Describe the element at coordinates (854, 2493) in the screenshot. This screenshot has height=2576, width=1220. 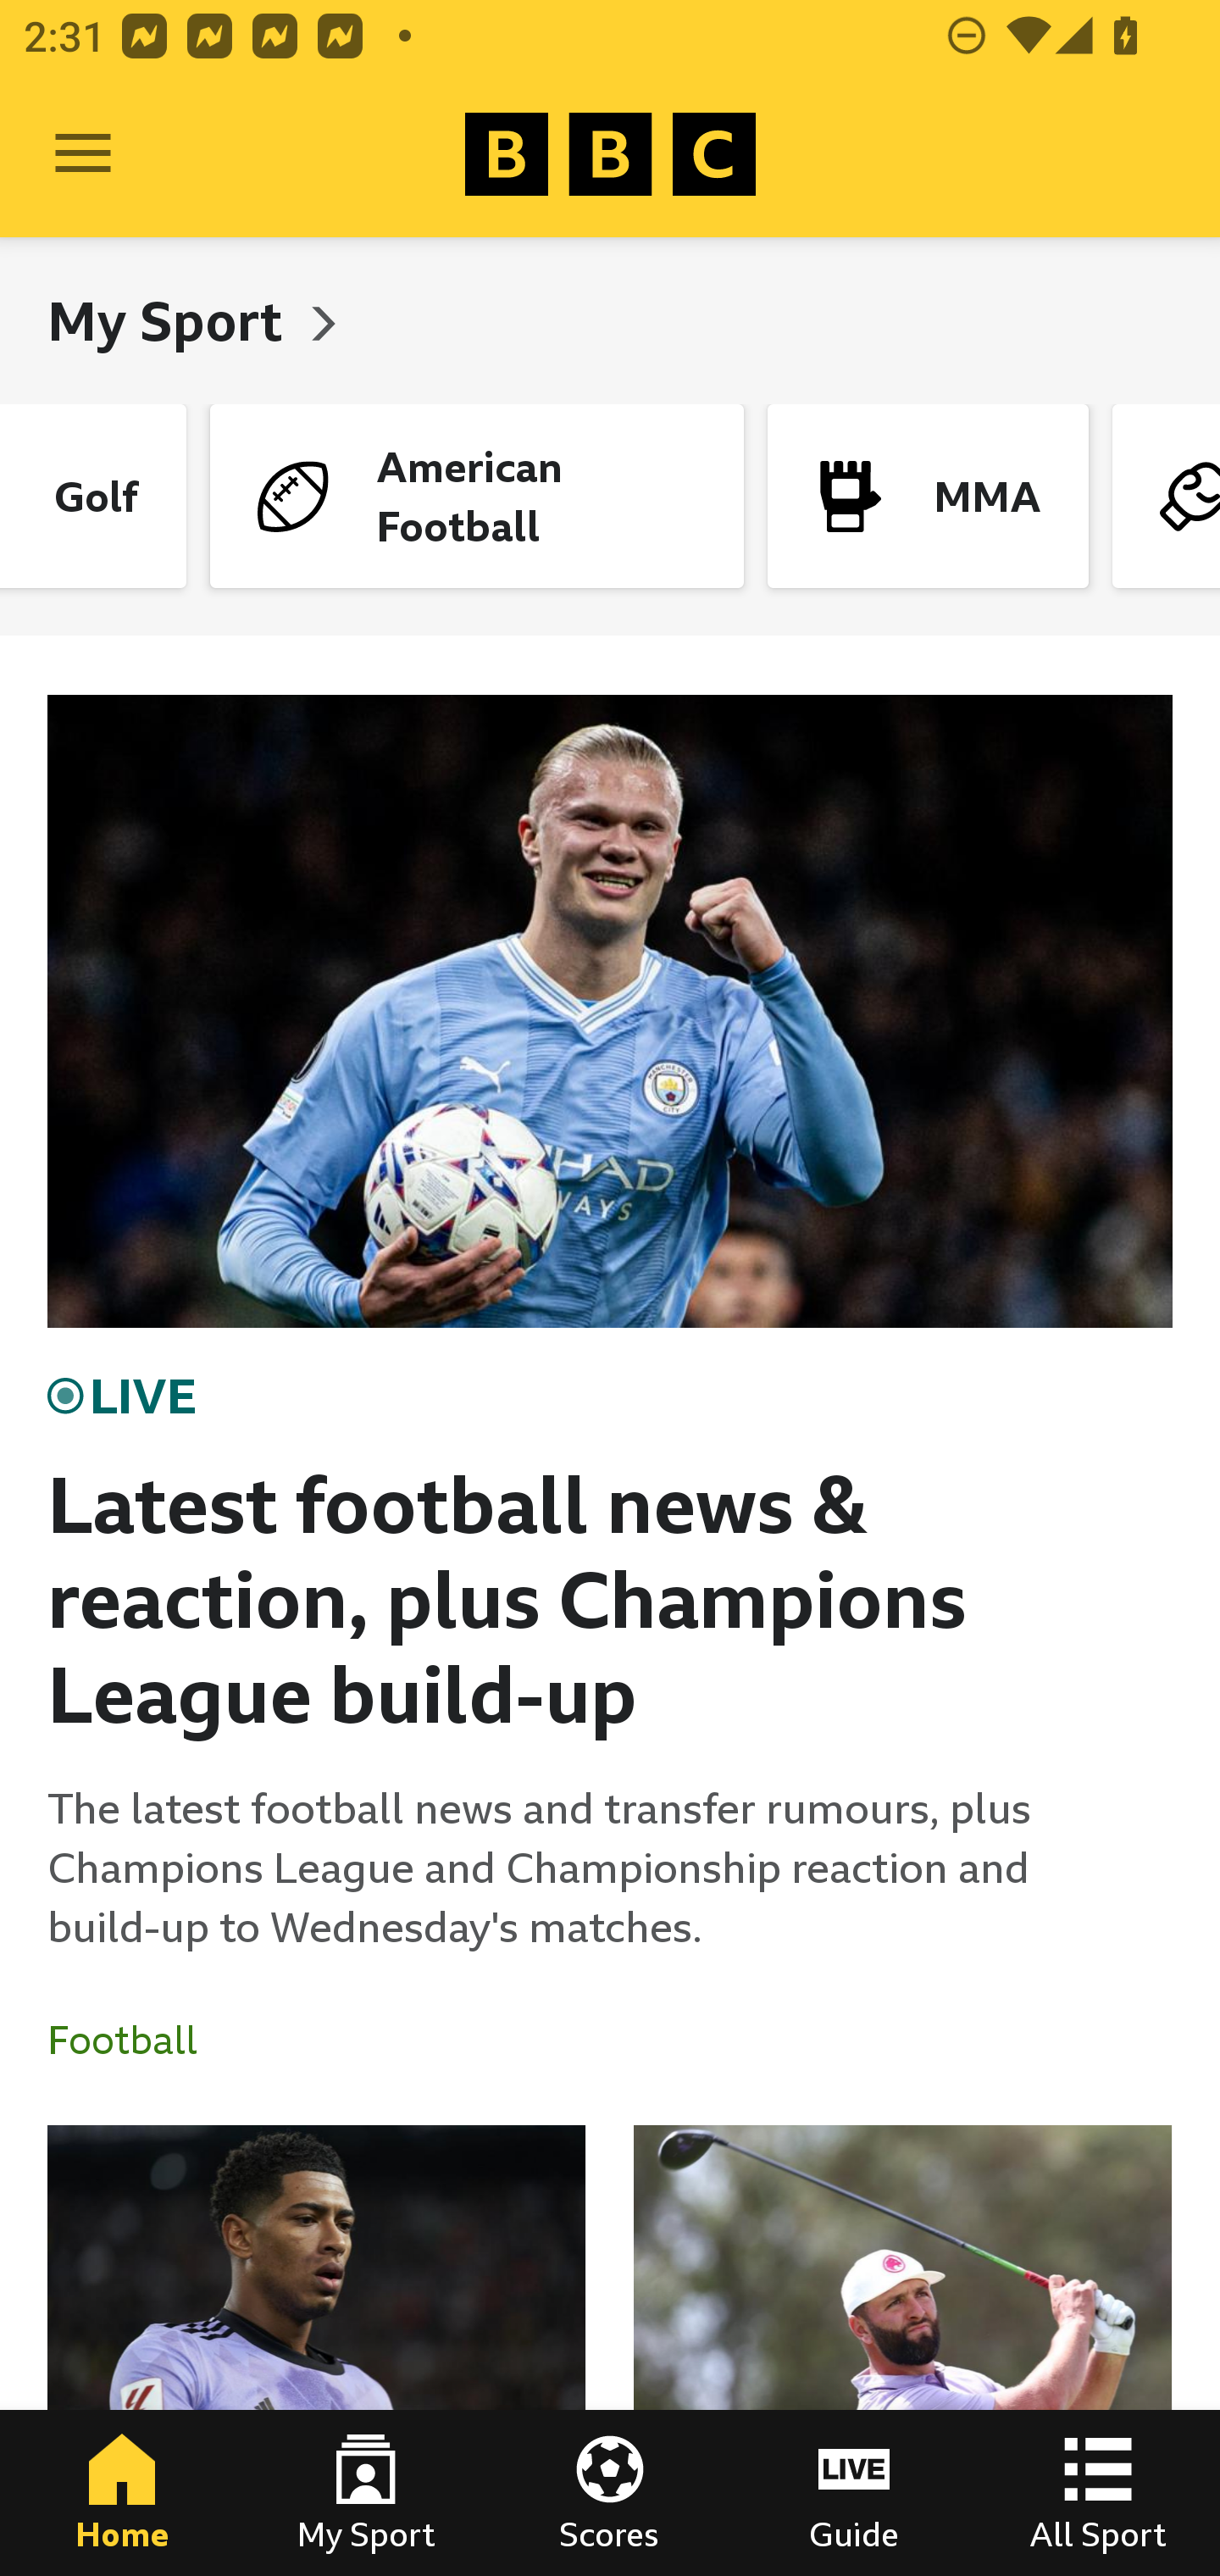
I see `Guide` at that location.